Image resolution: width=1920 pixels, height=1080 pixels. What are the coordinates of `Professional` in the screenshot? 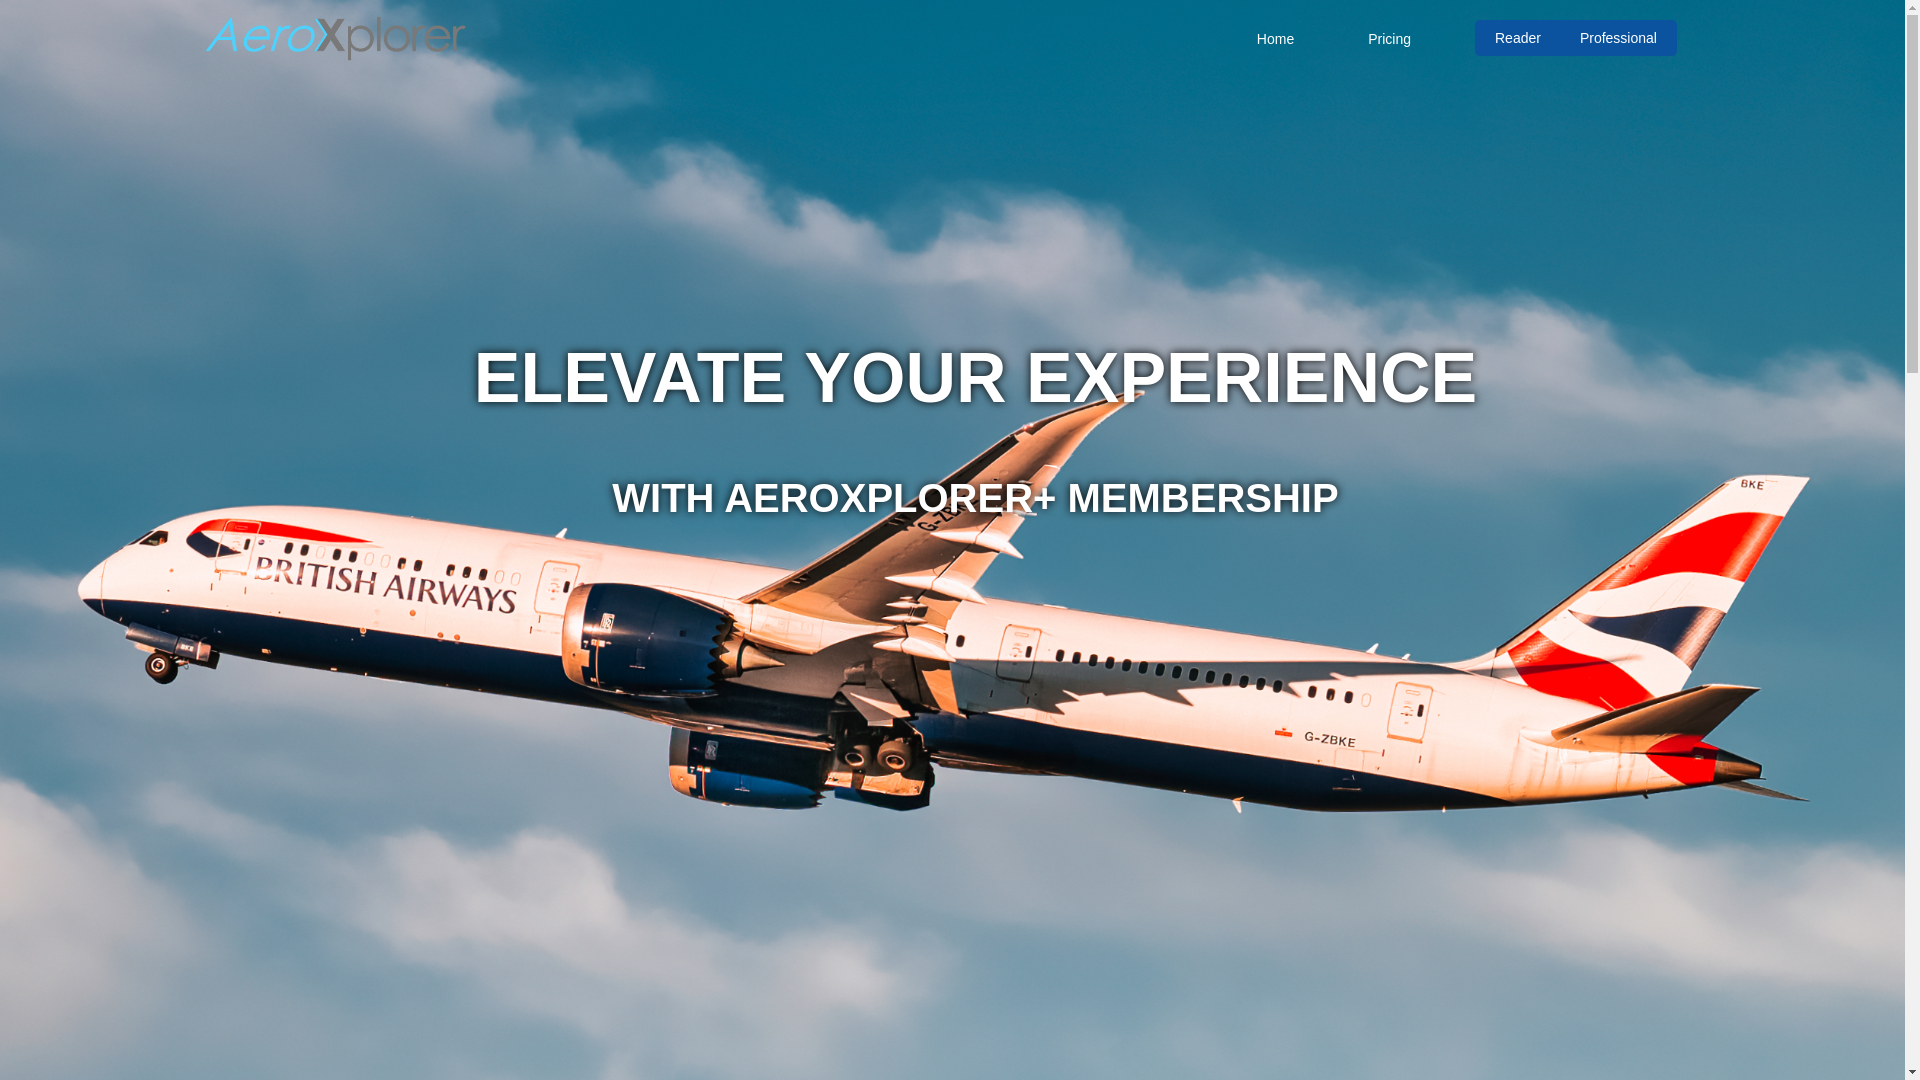 It's located at (1618, 38).